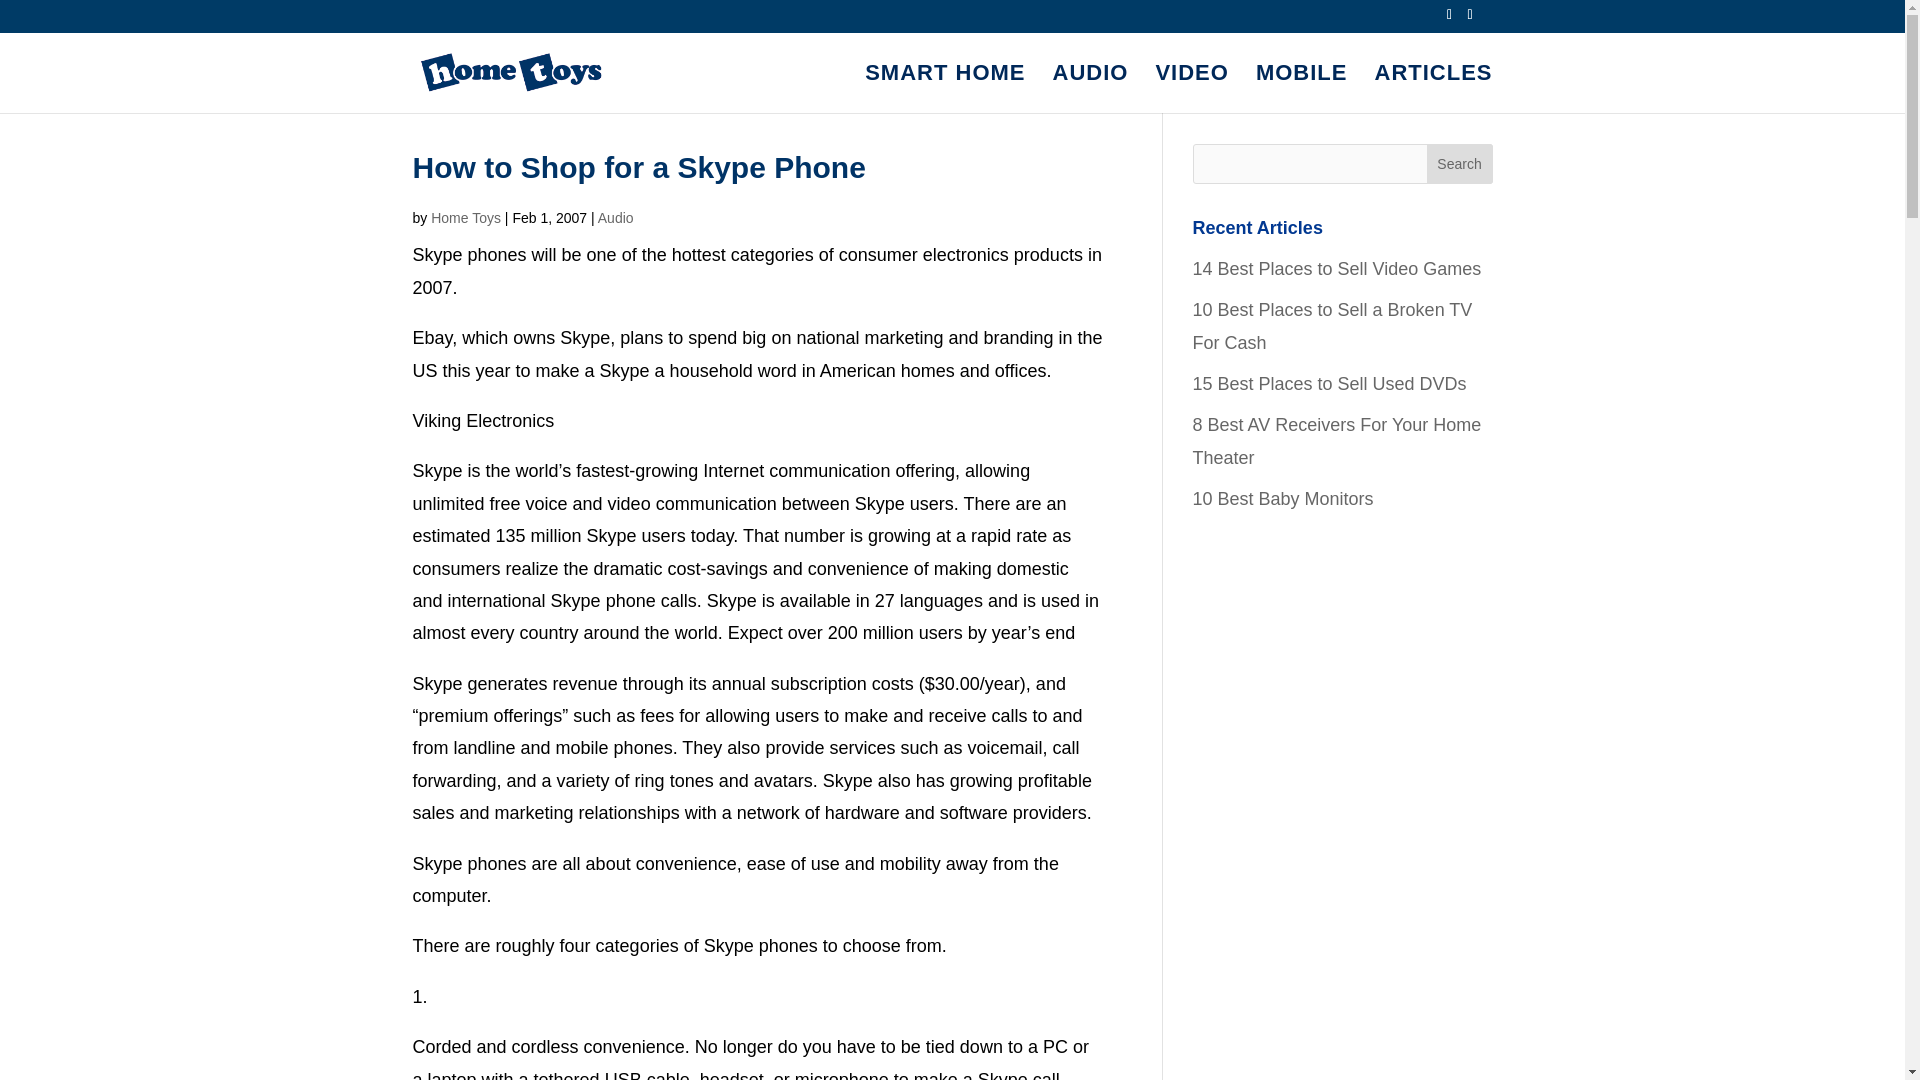 This screenshot has width=1920, height=1080. What do you see at coordinates (1460, 163) in the screenshot?
I see `Search` at bounding box center [1460, 163].